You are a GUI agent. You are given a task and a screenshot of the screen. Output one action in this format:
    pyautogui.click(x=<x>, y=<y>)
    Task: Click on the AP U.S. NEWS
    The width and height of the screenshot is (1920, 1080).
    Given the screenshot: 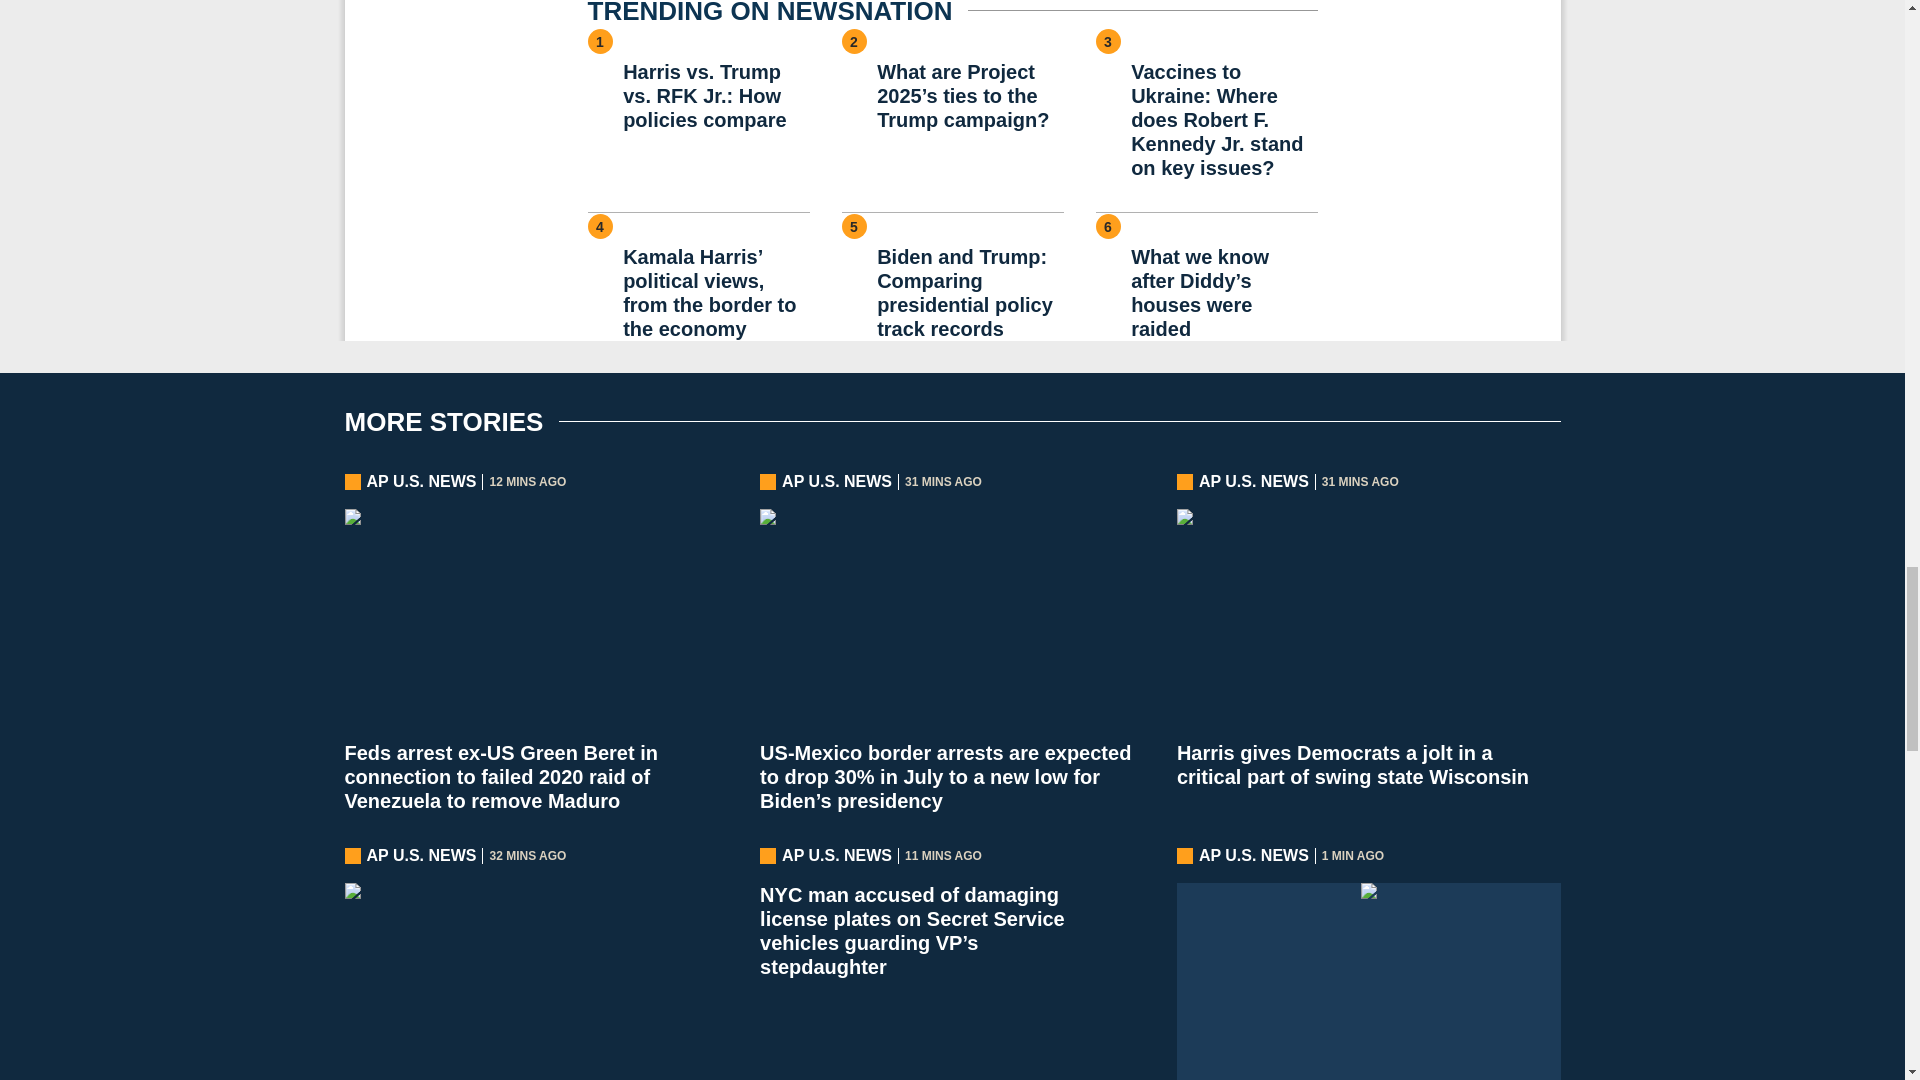 What is the action you would take?
    pyautogui.click(x=1254, y=856)
    